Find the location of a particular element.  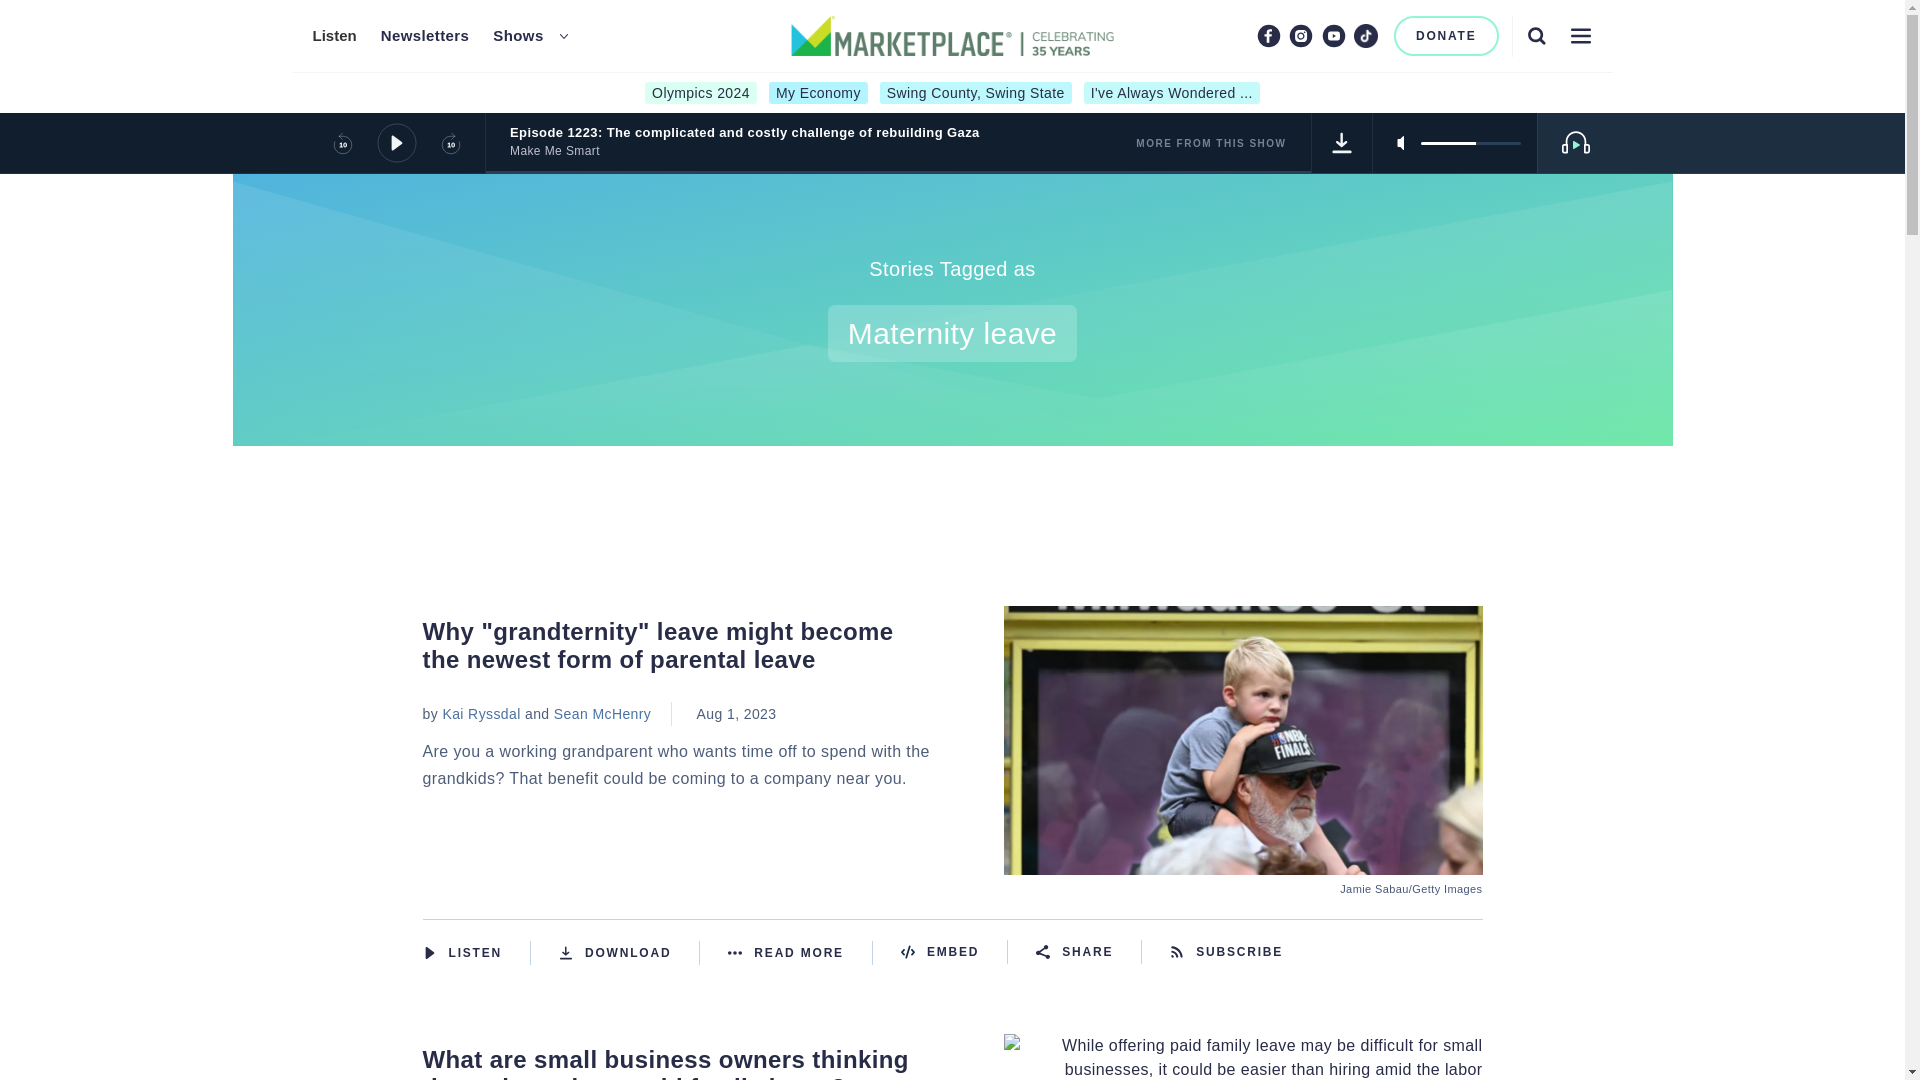

Listen Now is located at coordinates (476, 952).